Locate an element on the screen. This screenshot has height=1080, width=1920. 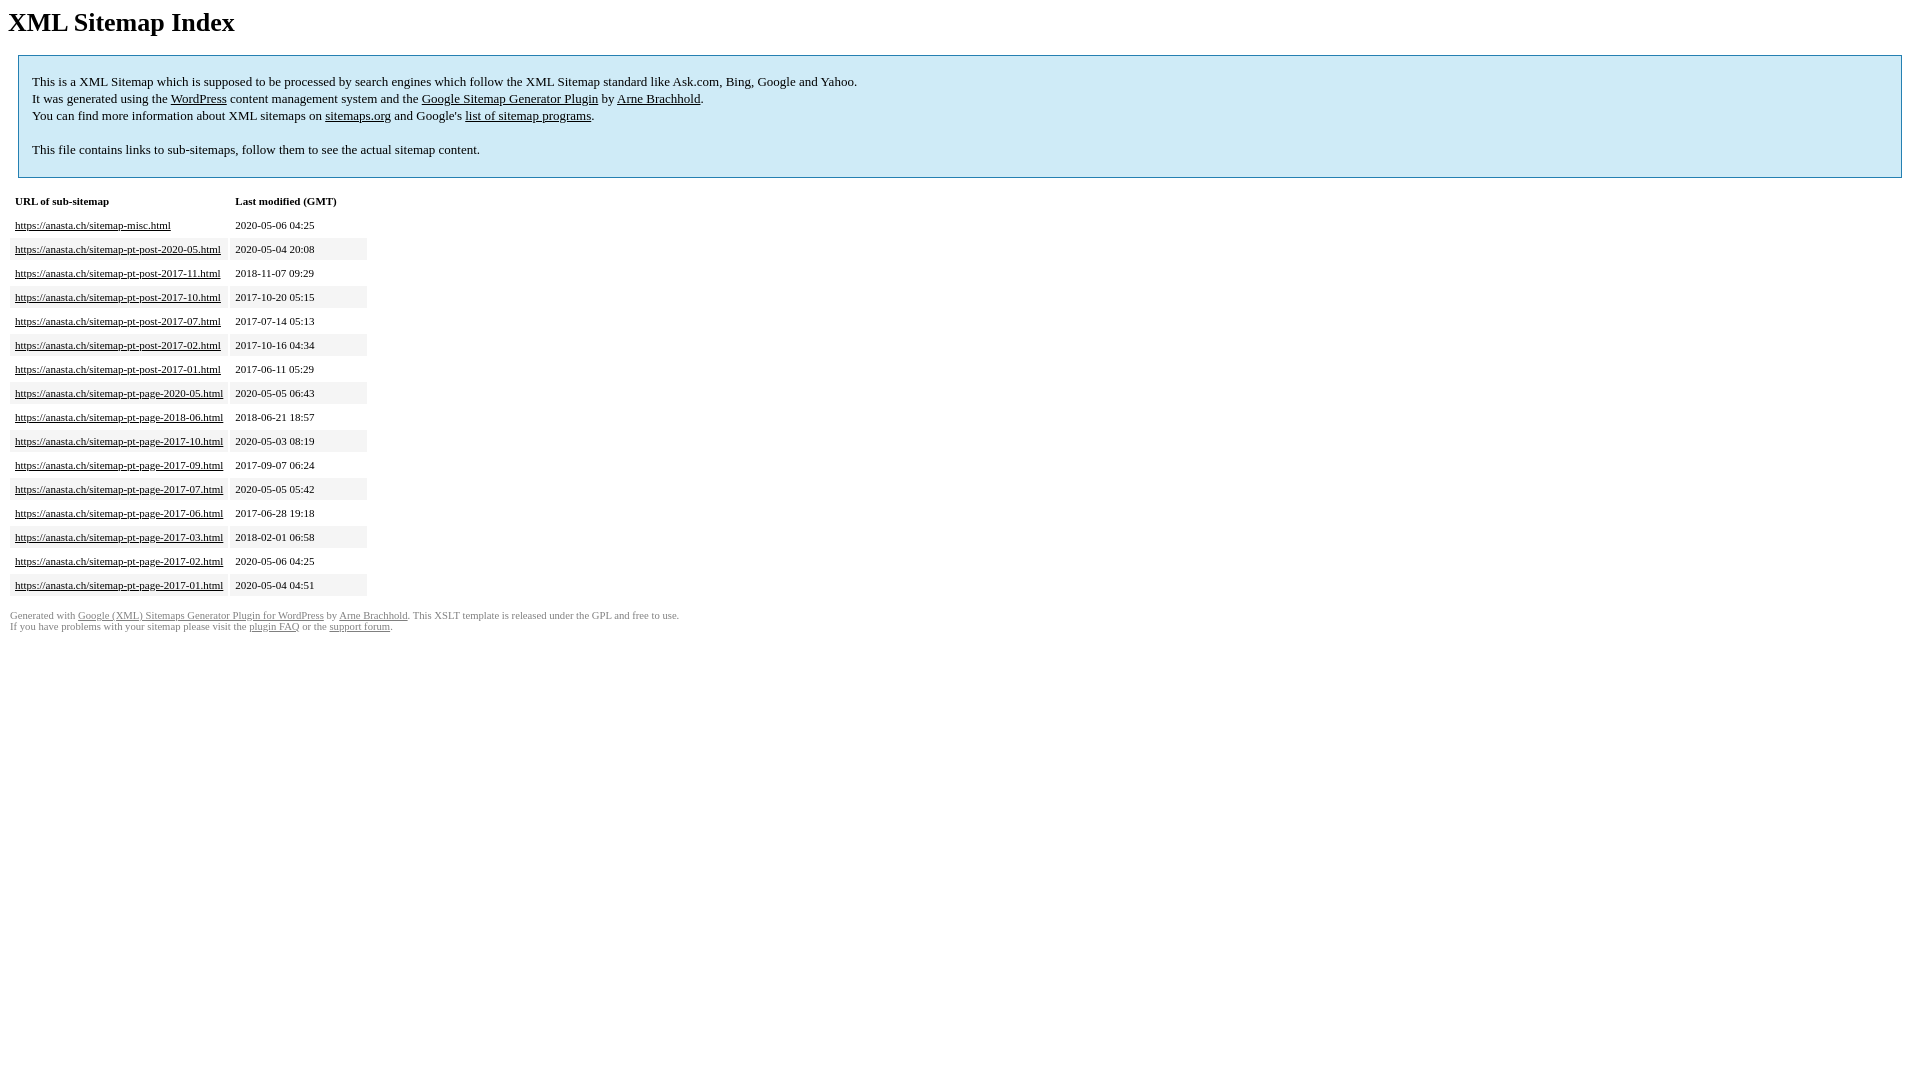
plugin FAQ is located at coordinates (274, 626).